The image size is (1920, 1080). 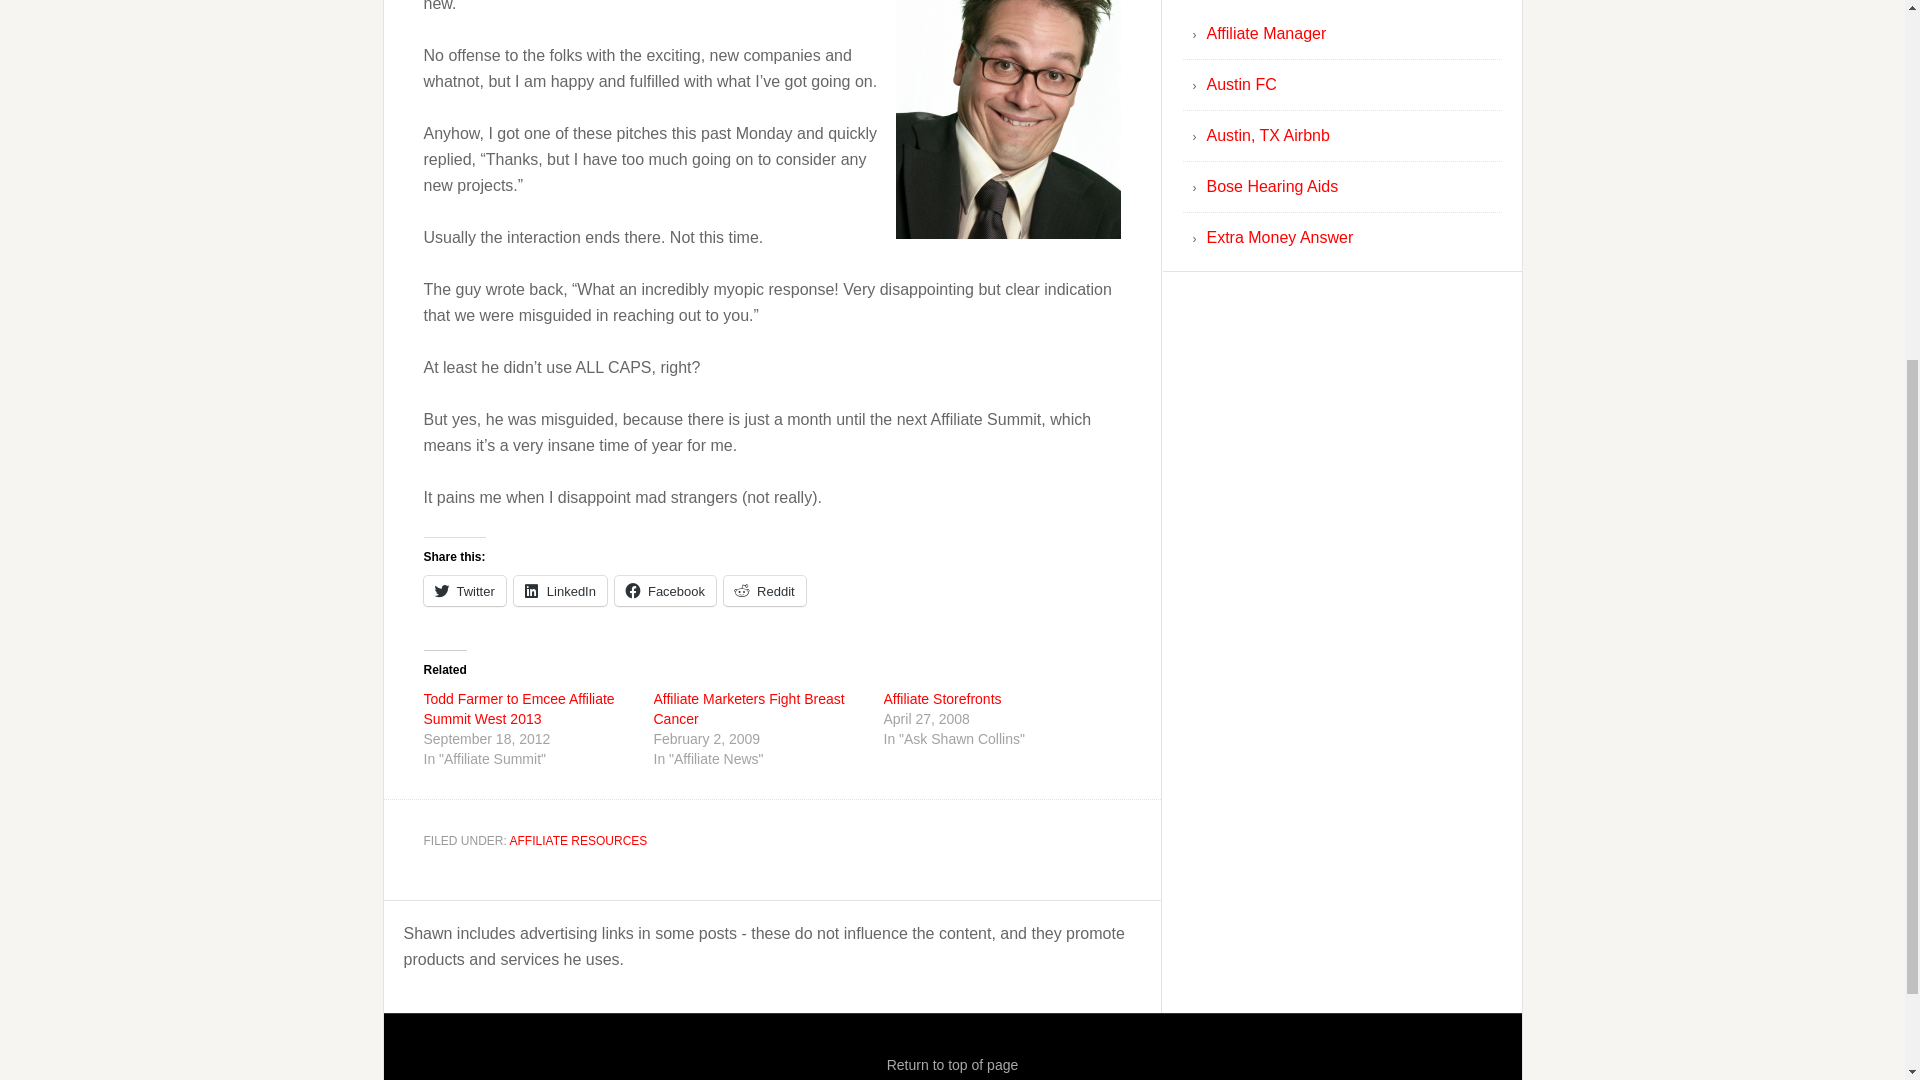 What do you see at coordinates (953, 1065) in the screenshot?
I see `Return to top of page` at bounding box center [953, 1065].